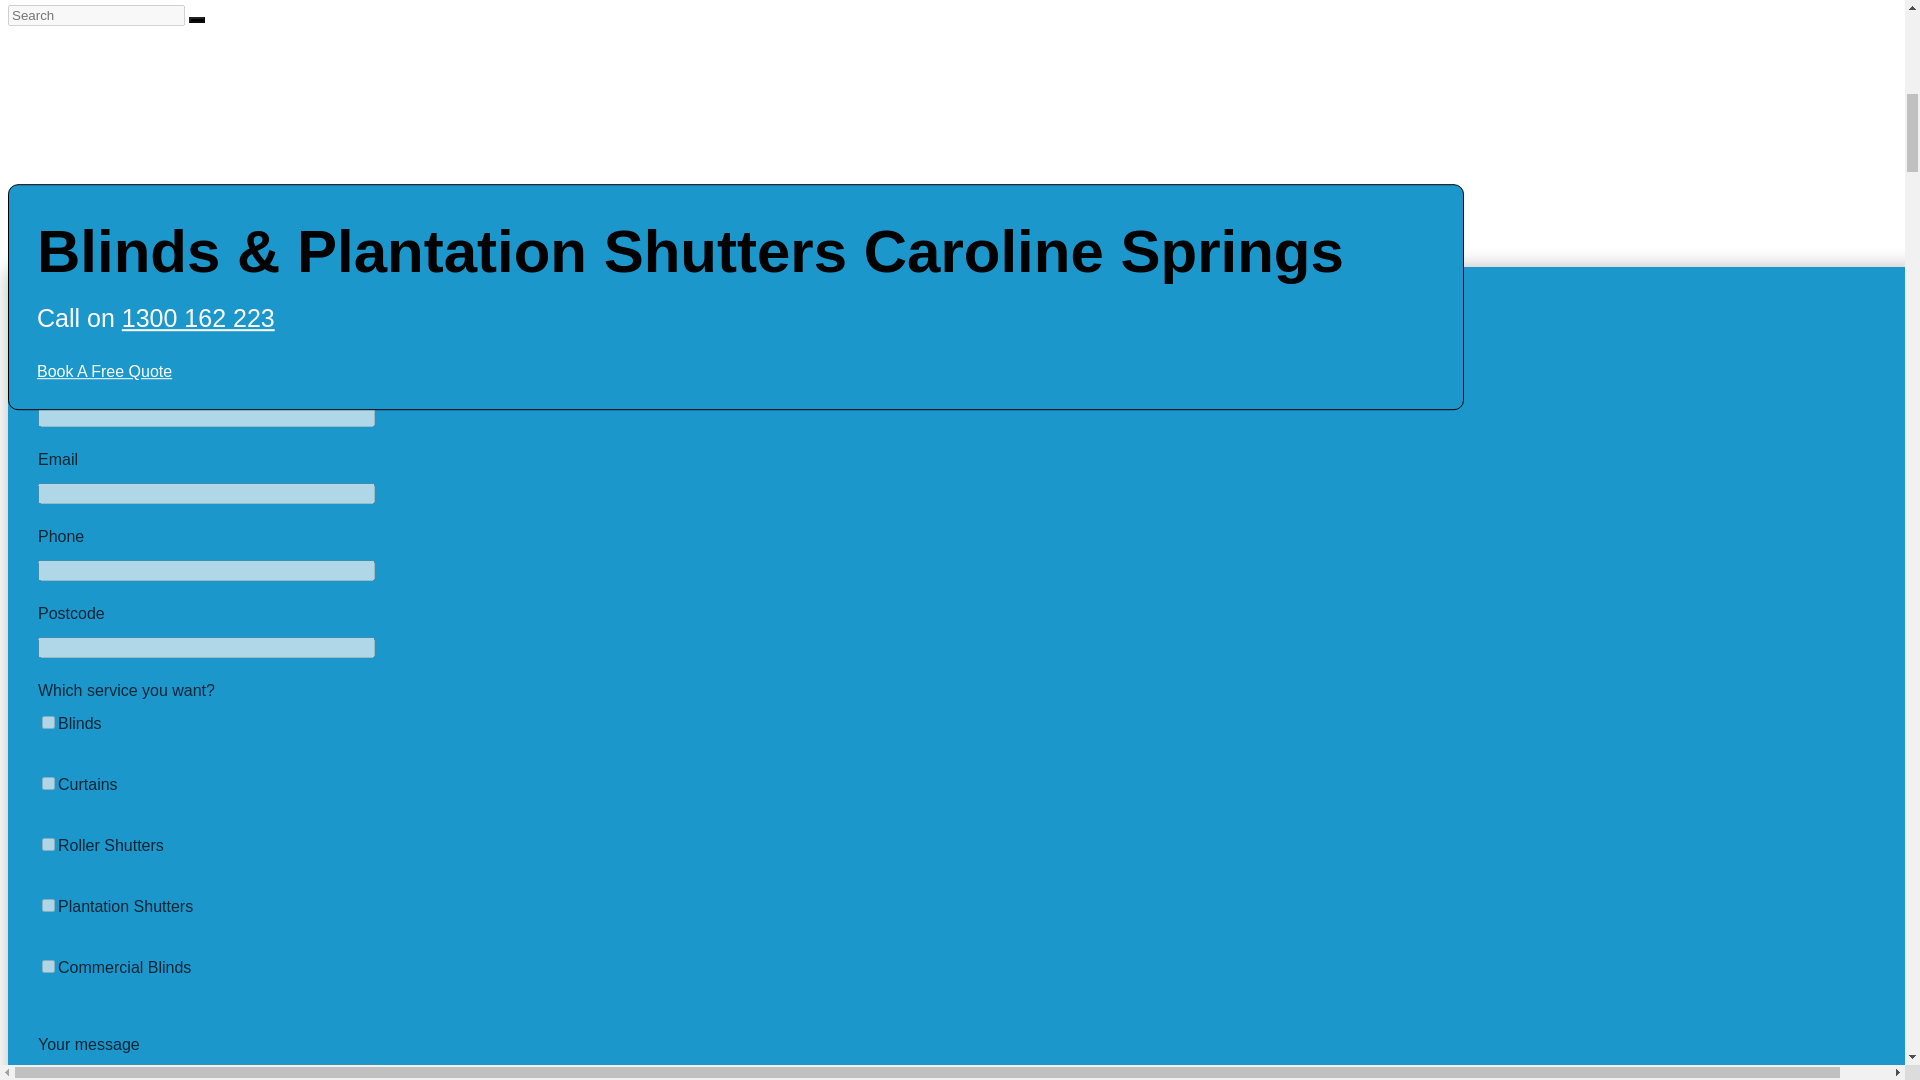  I want to click on Roller Shutters, so click(48, 844).